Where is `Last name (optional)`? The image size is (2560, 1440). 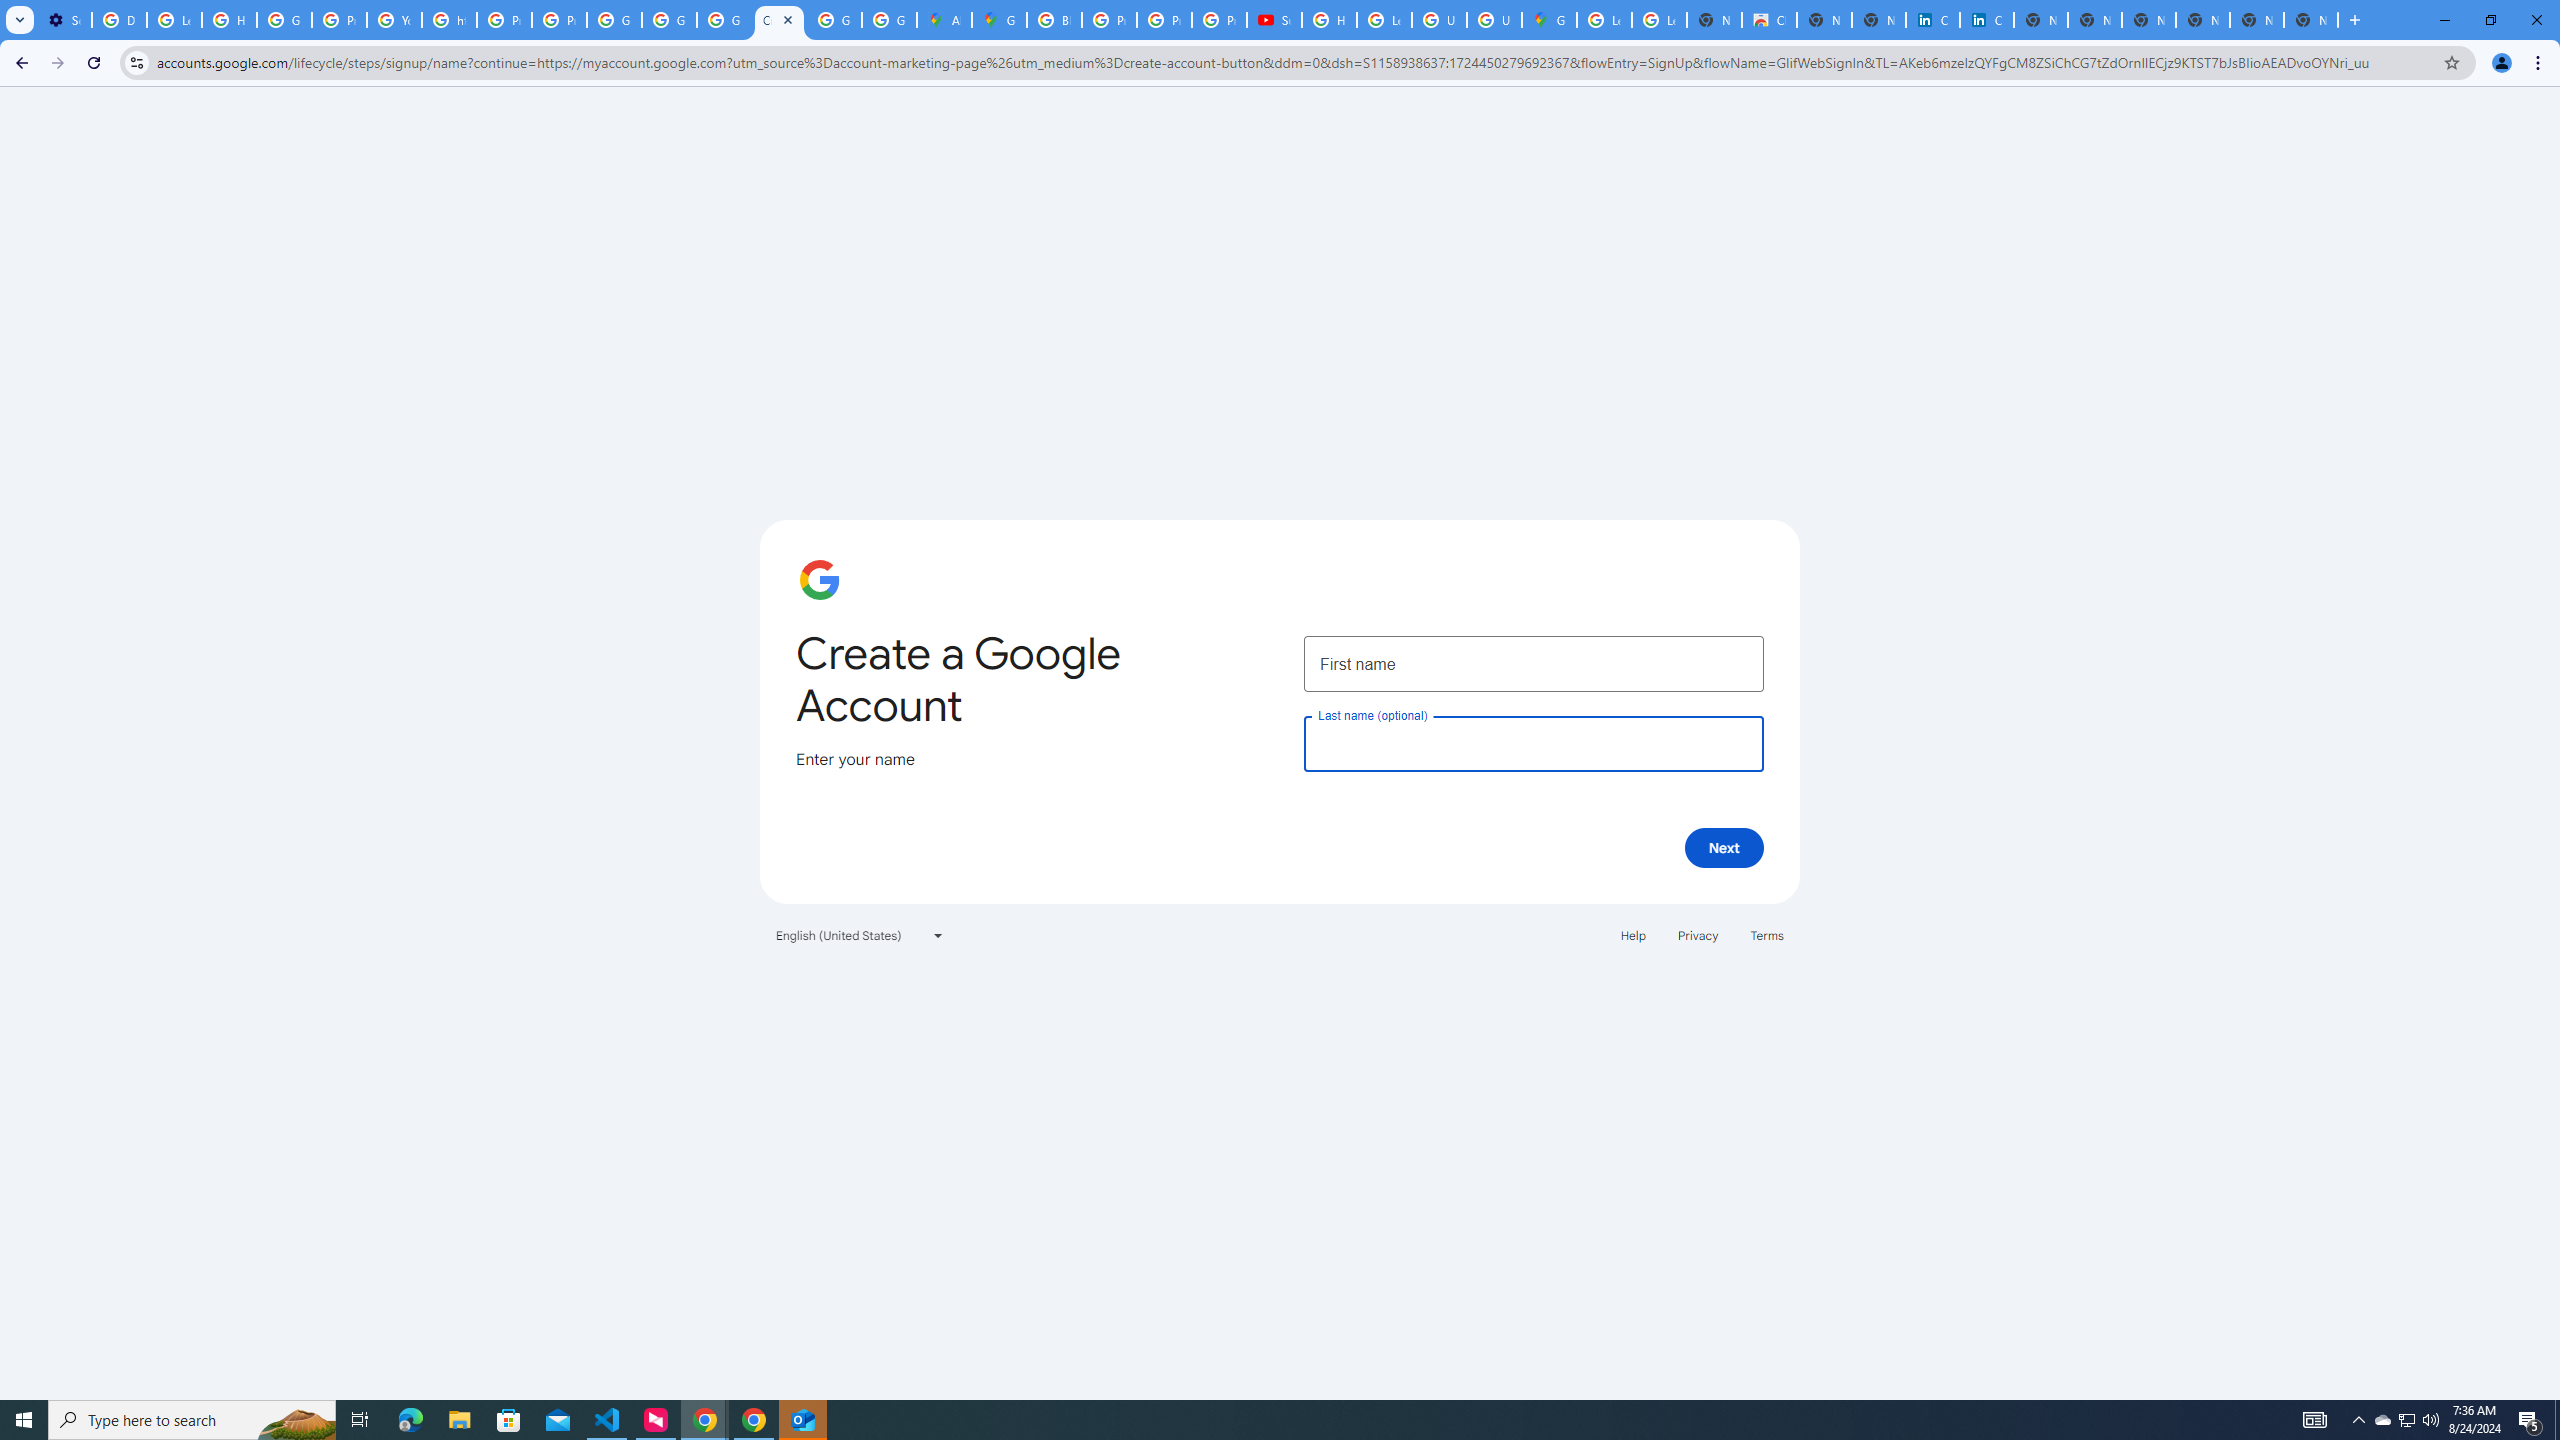
Last name (optional) is located at coordinates (1533, 744).